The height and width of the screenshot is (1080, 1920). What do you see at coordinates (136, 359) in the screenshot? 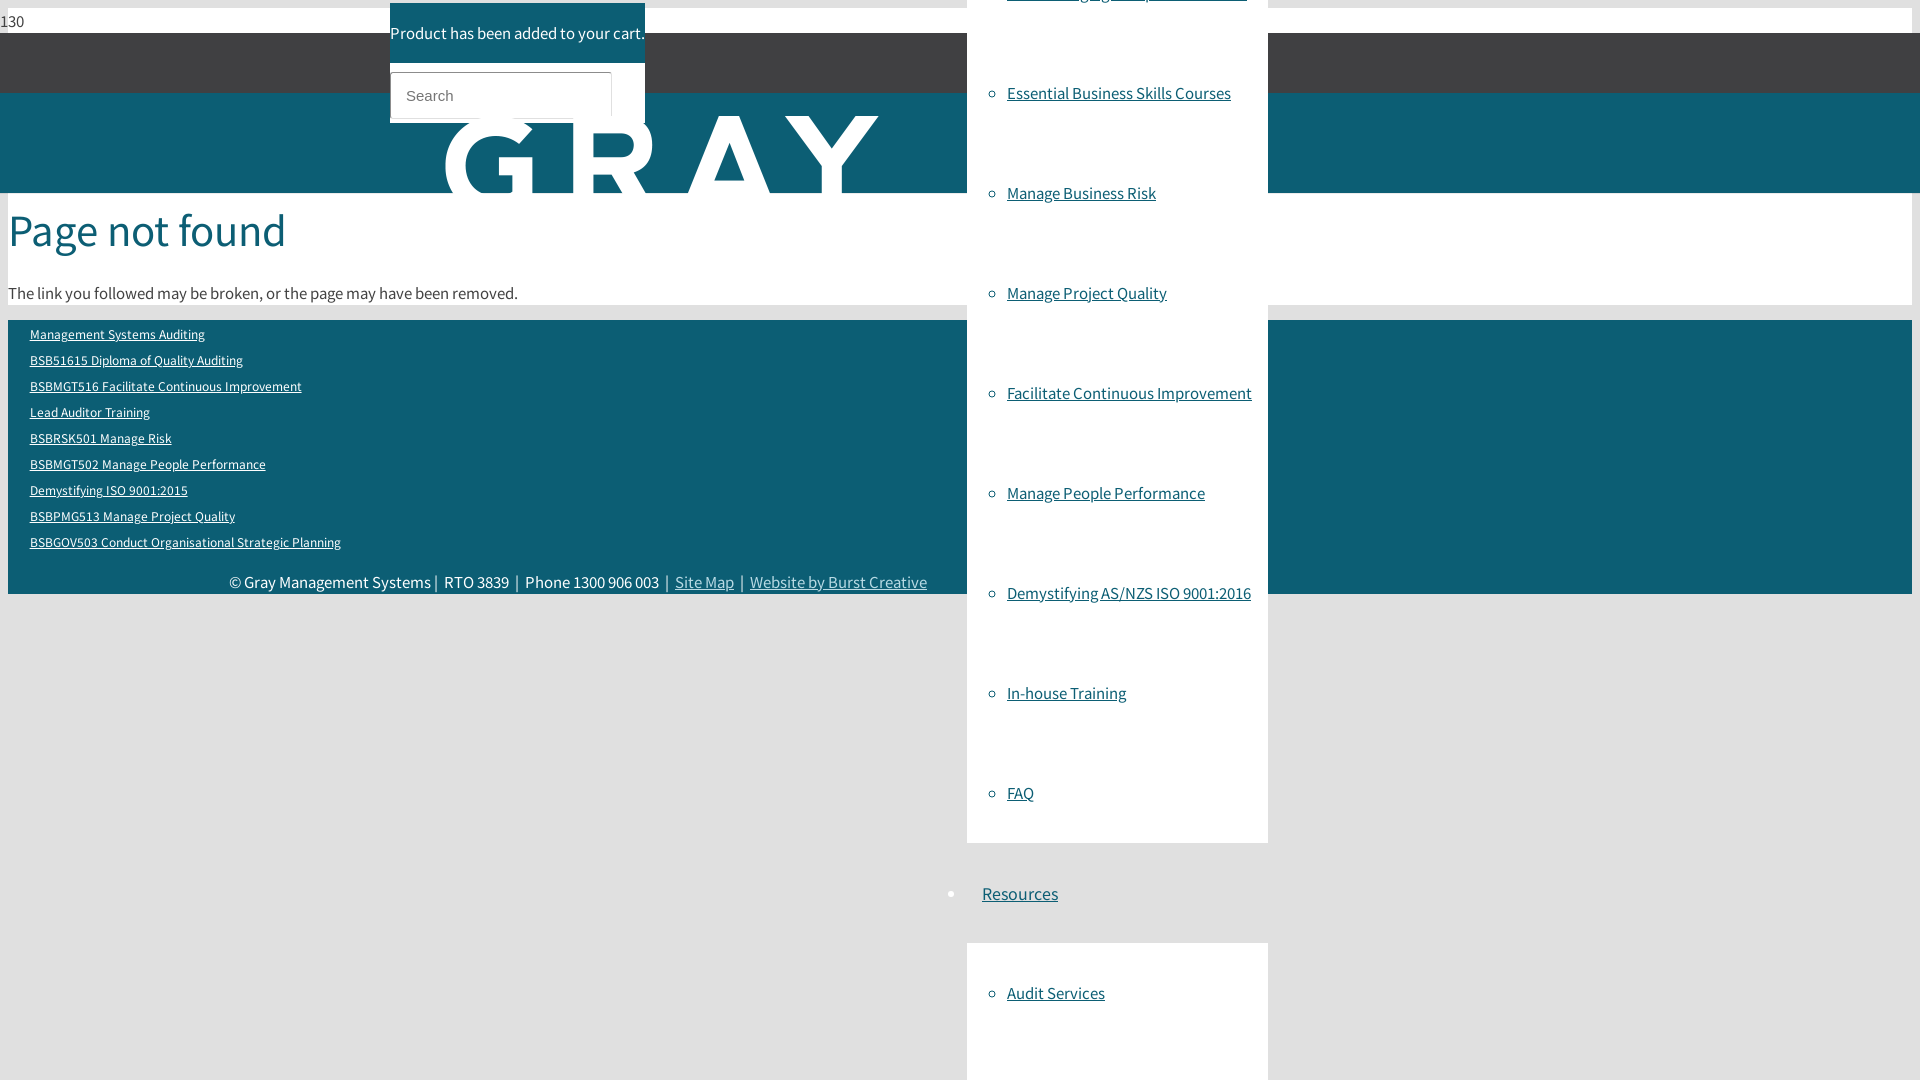
I see `BSB51615 Diploma of Quality Auditing` at bounding box center [136, 359].